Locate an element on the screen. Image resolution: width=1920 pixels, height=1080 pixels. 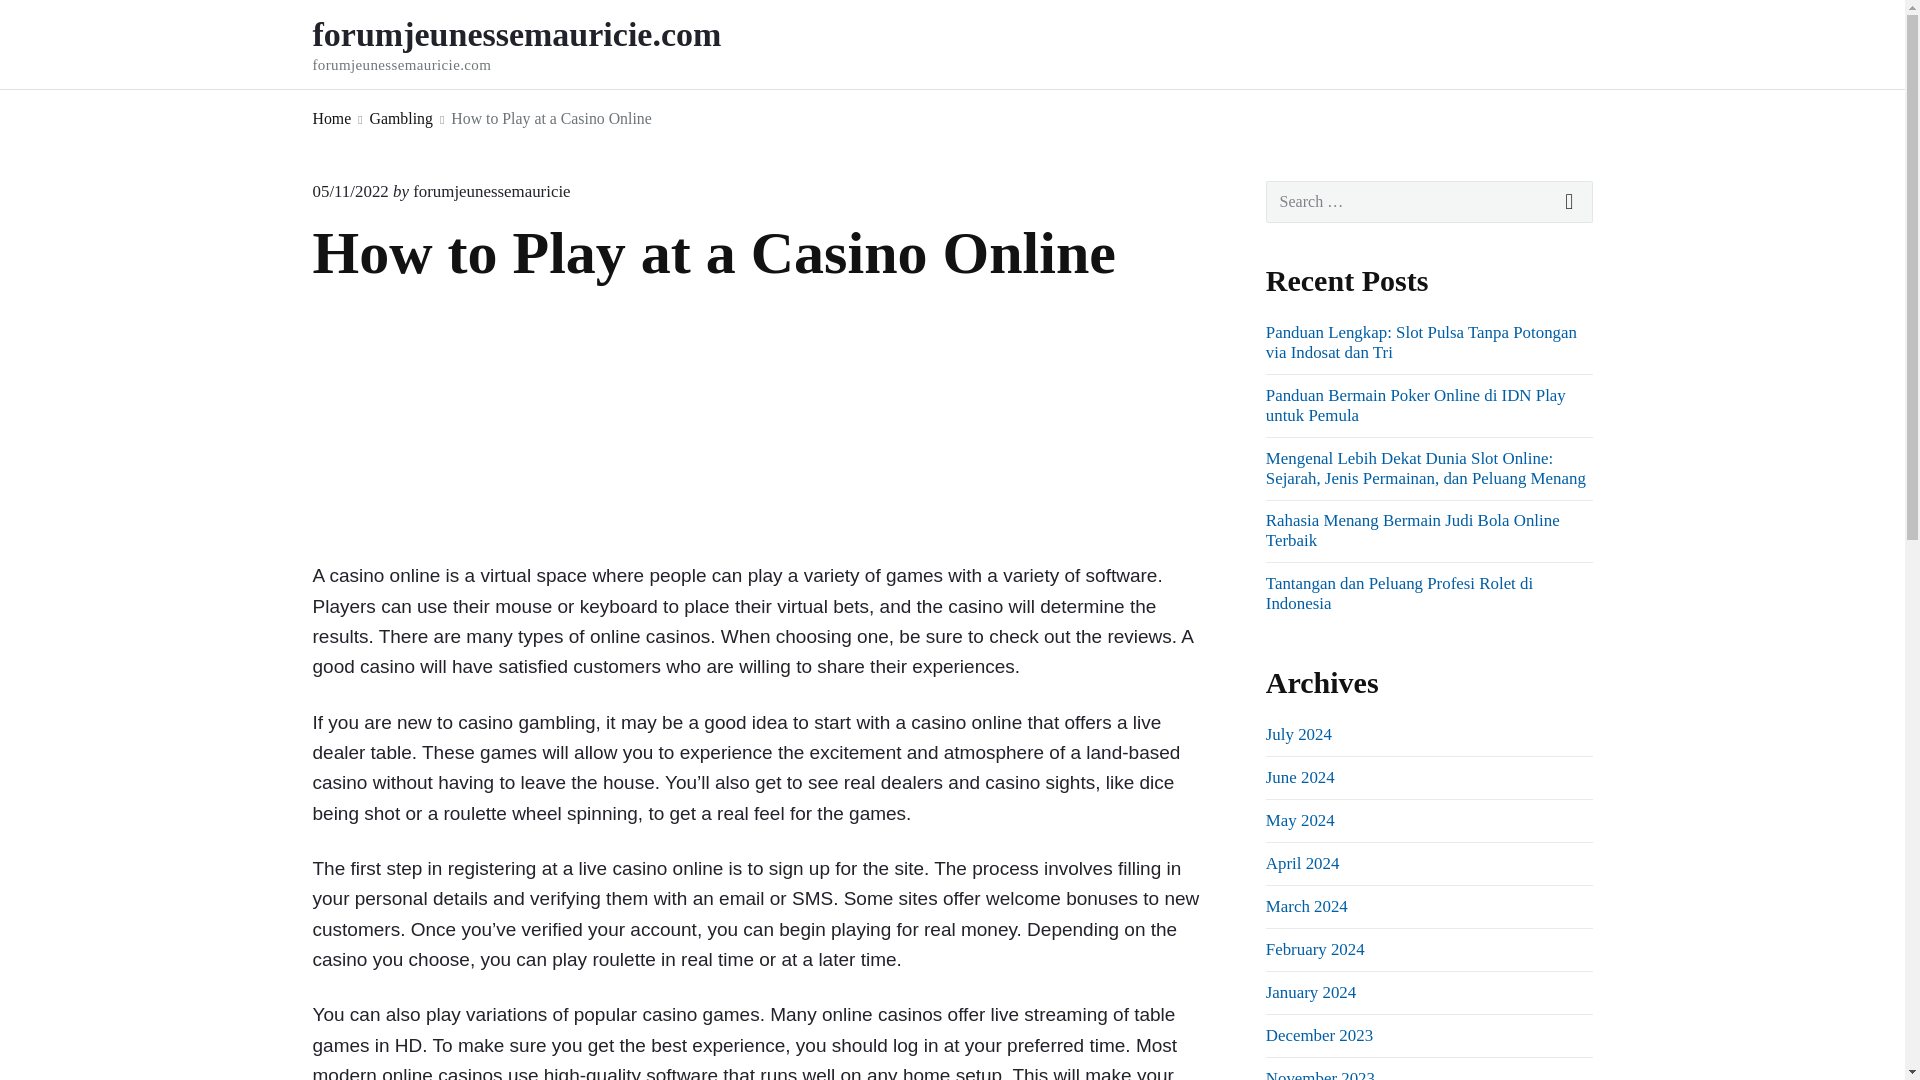
Tantangan dan Peluang Profesi Rolet di Indonesia is located at coordinates (1398, 593).